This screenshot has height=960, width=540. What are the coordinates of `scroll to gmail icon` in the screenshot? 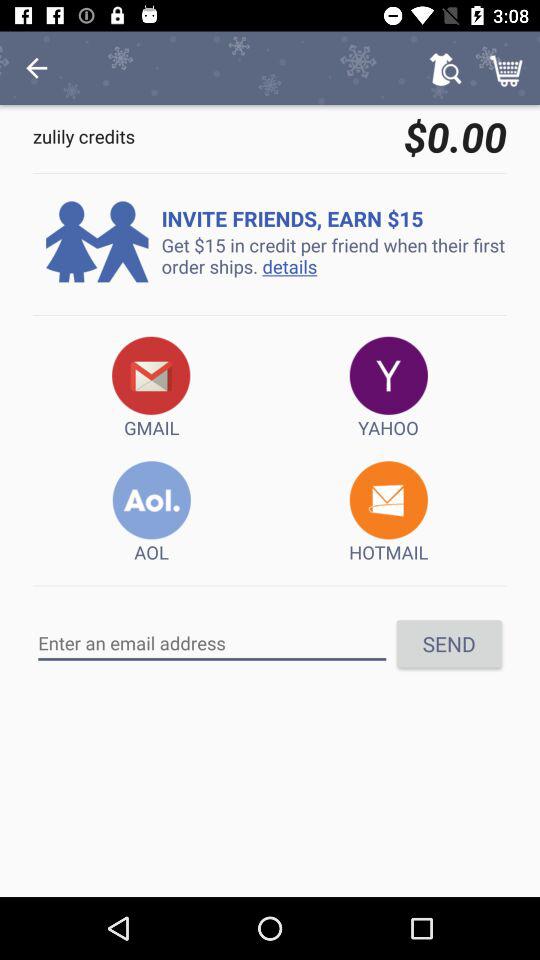 It's located at (152, 388).